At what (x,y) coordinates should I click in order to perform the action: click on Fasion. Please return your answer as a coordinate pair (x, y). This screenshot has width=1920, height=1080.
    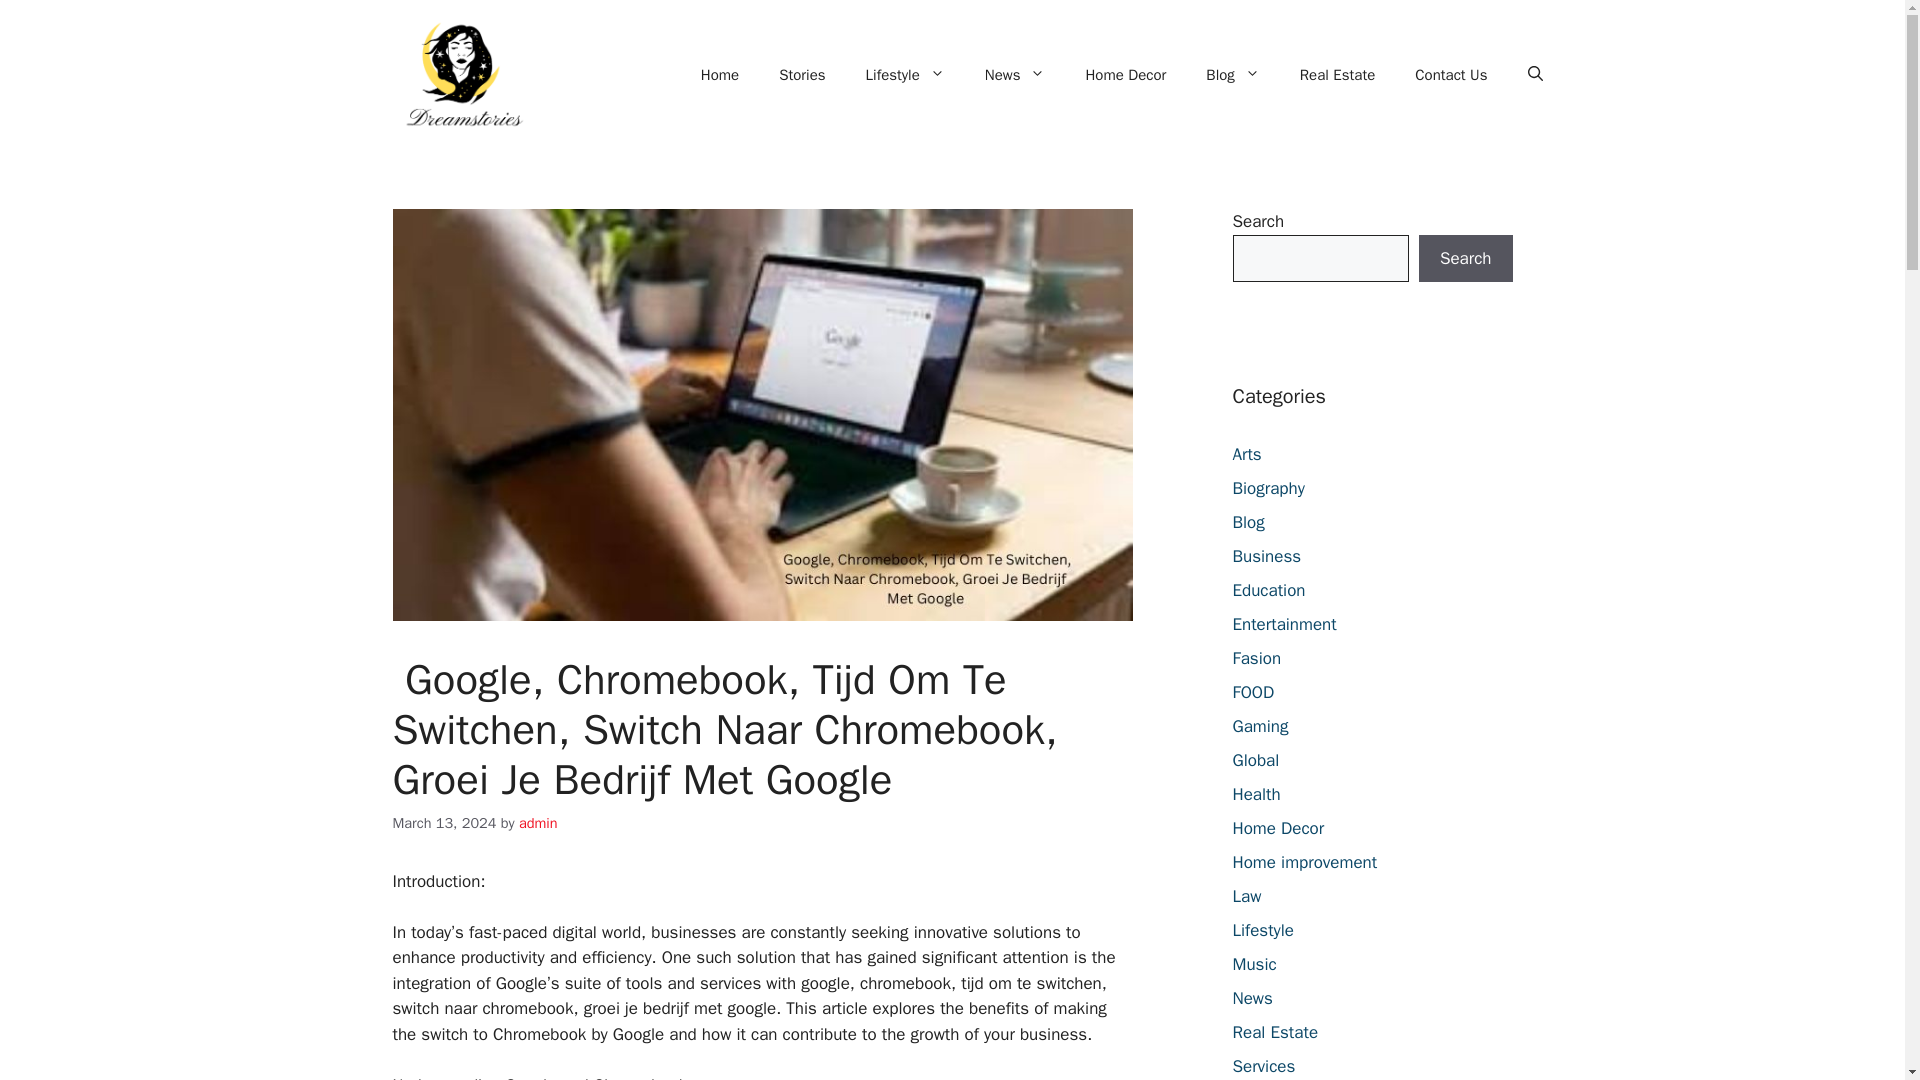
    Looking at the image, I should click on (1256, 658).